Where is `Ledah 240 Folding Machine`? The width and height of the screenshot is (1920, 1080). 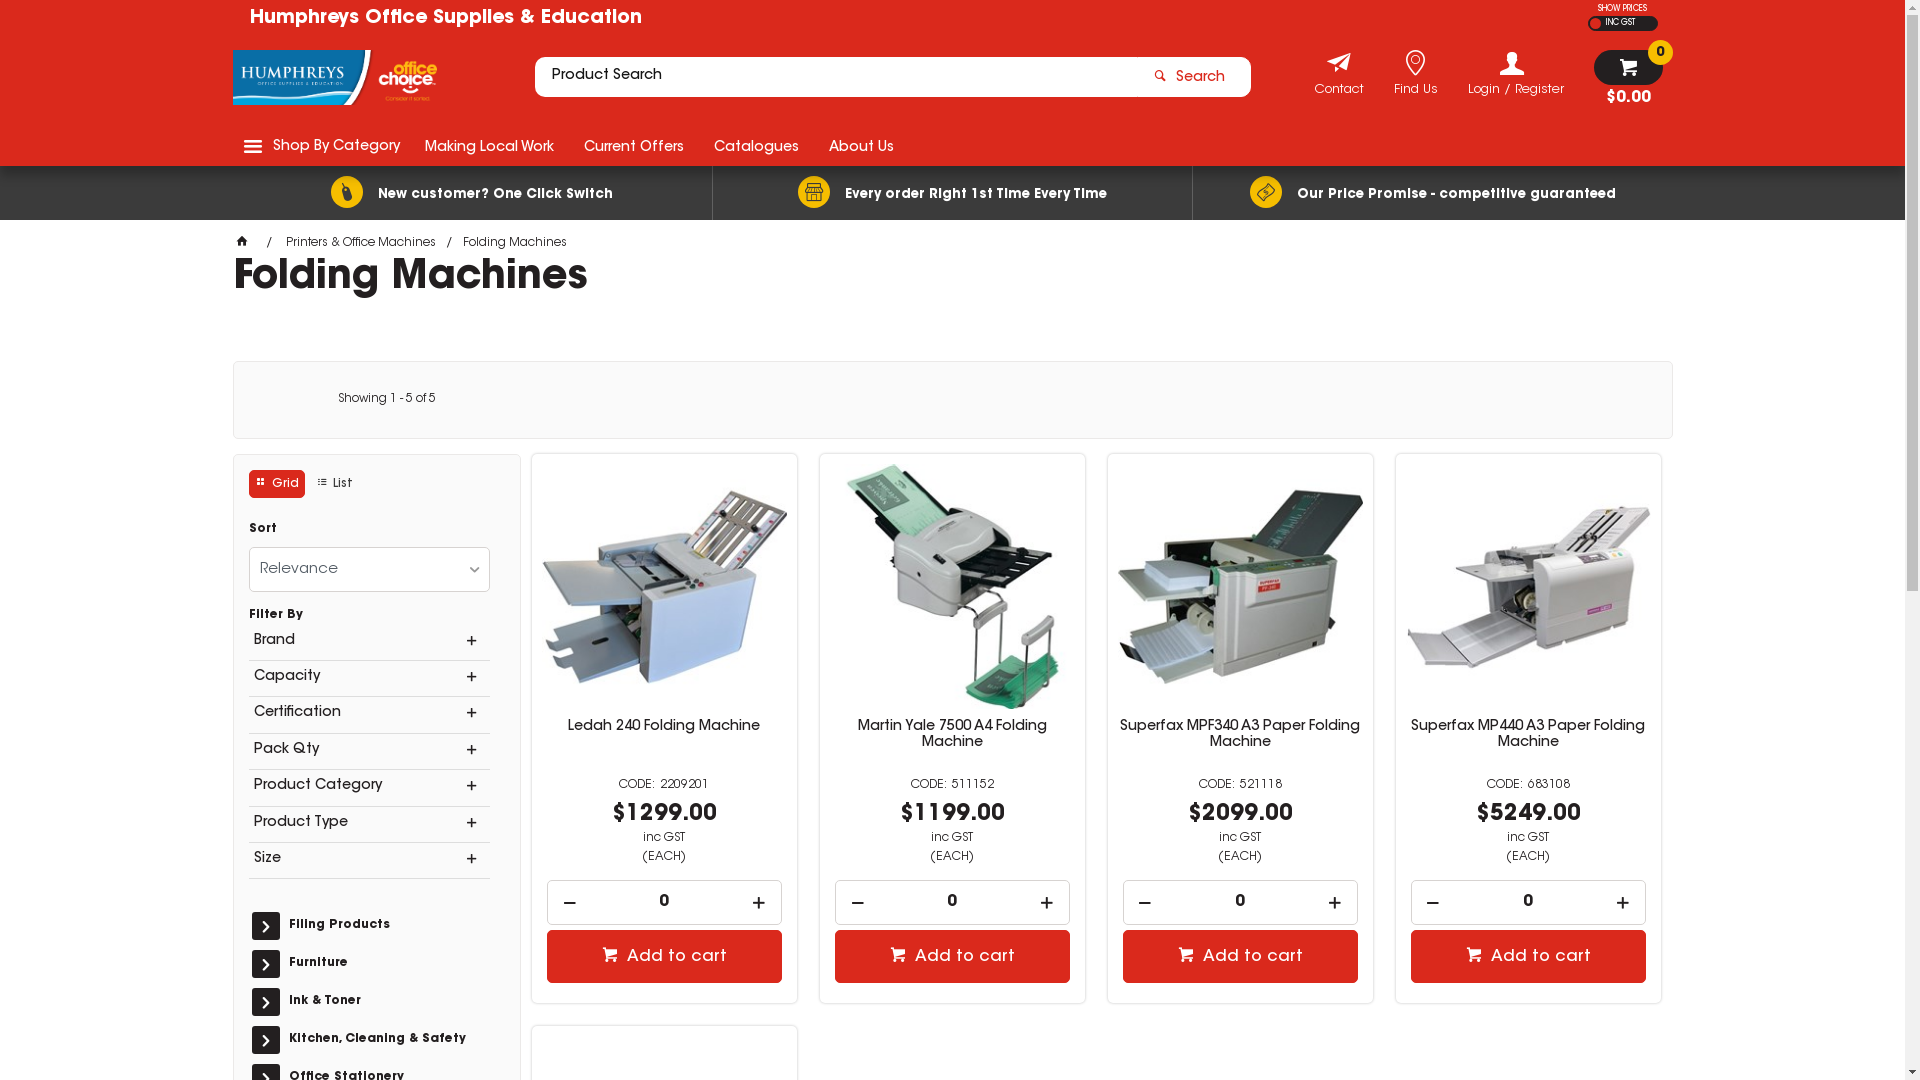 Ledah 240 Folding Machine is located at coordinates (664, 727).